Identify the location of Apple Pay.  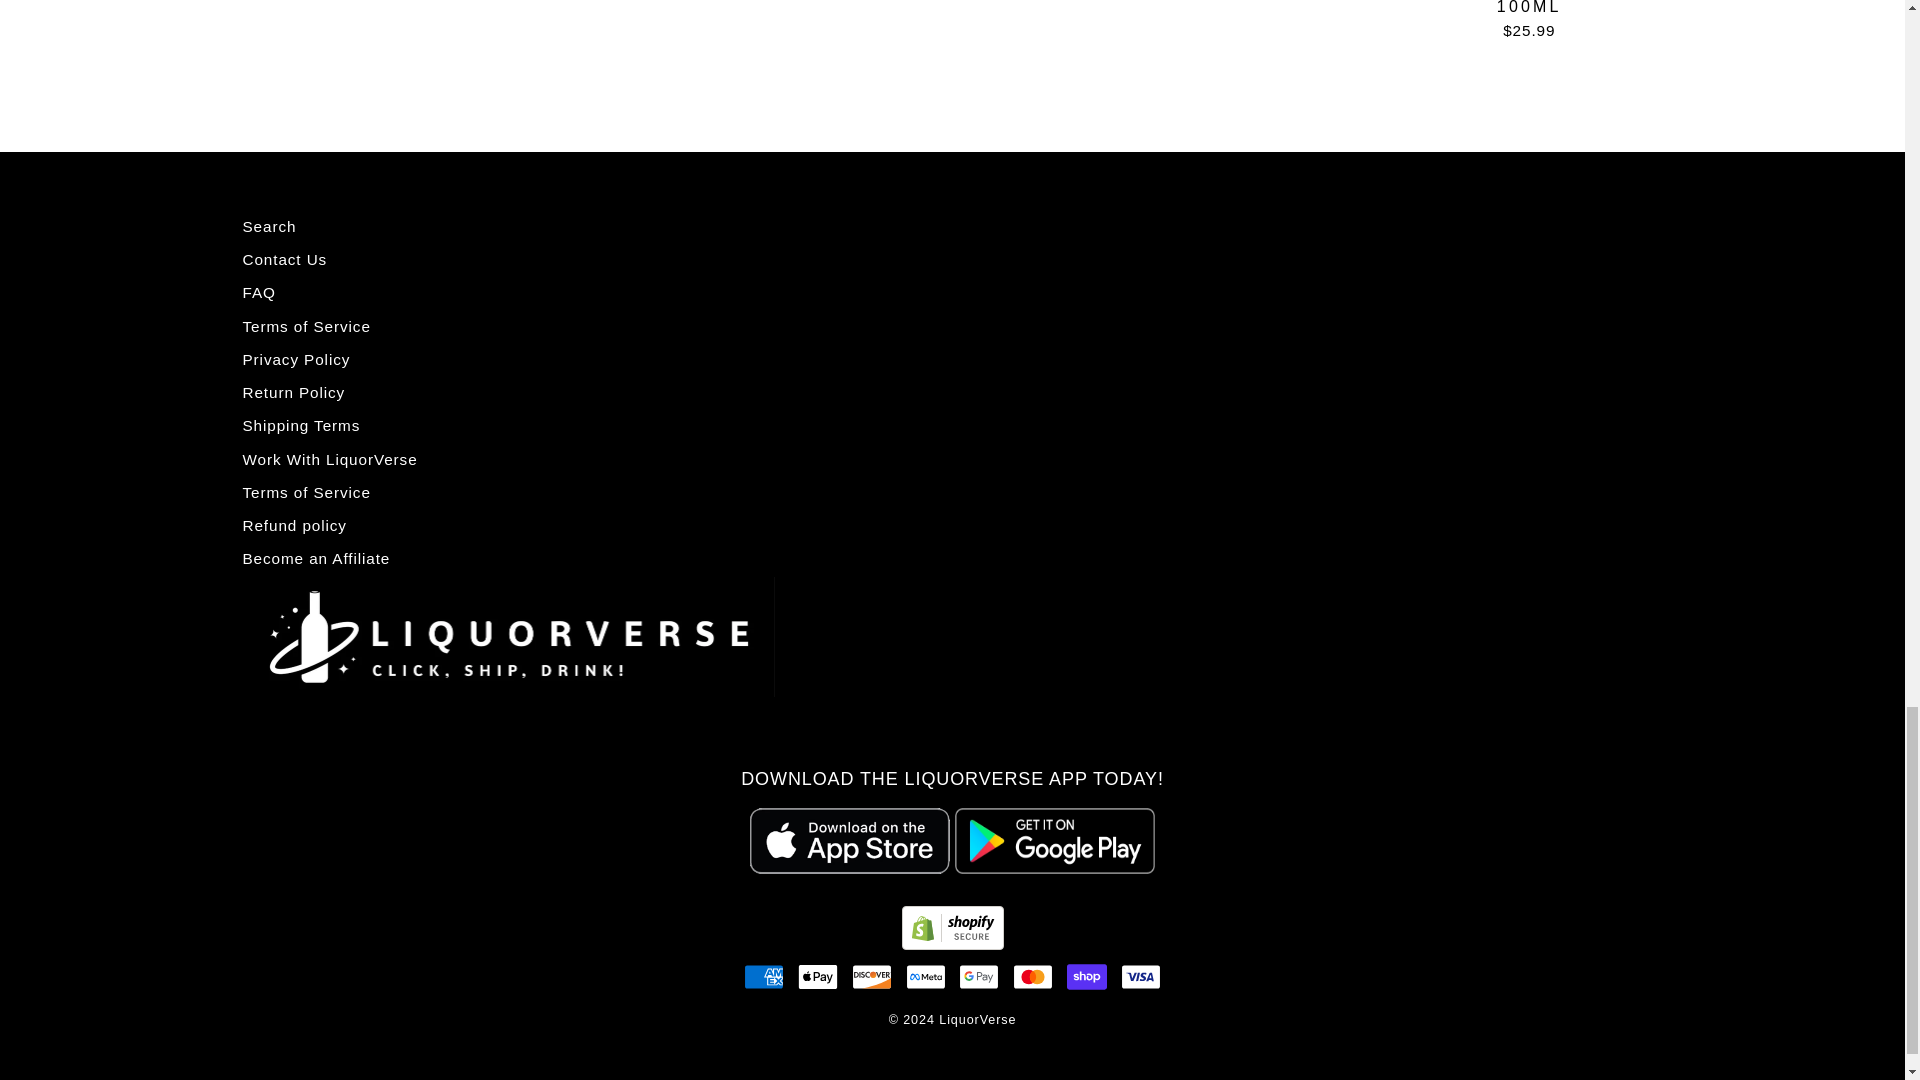
(818, 976).